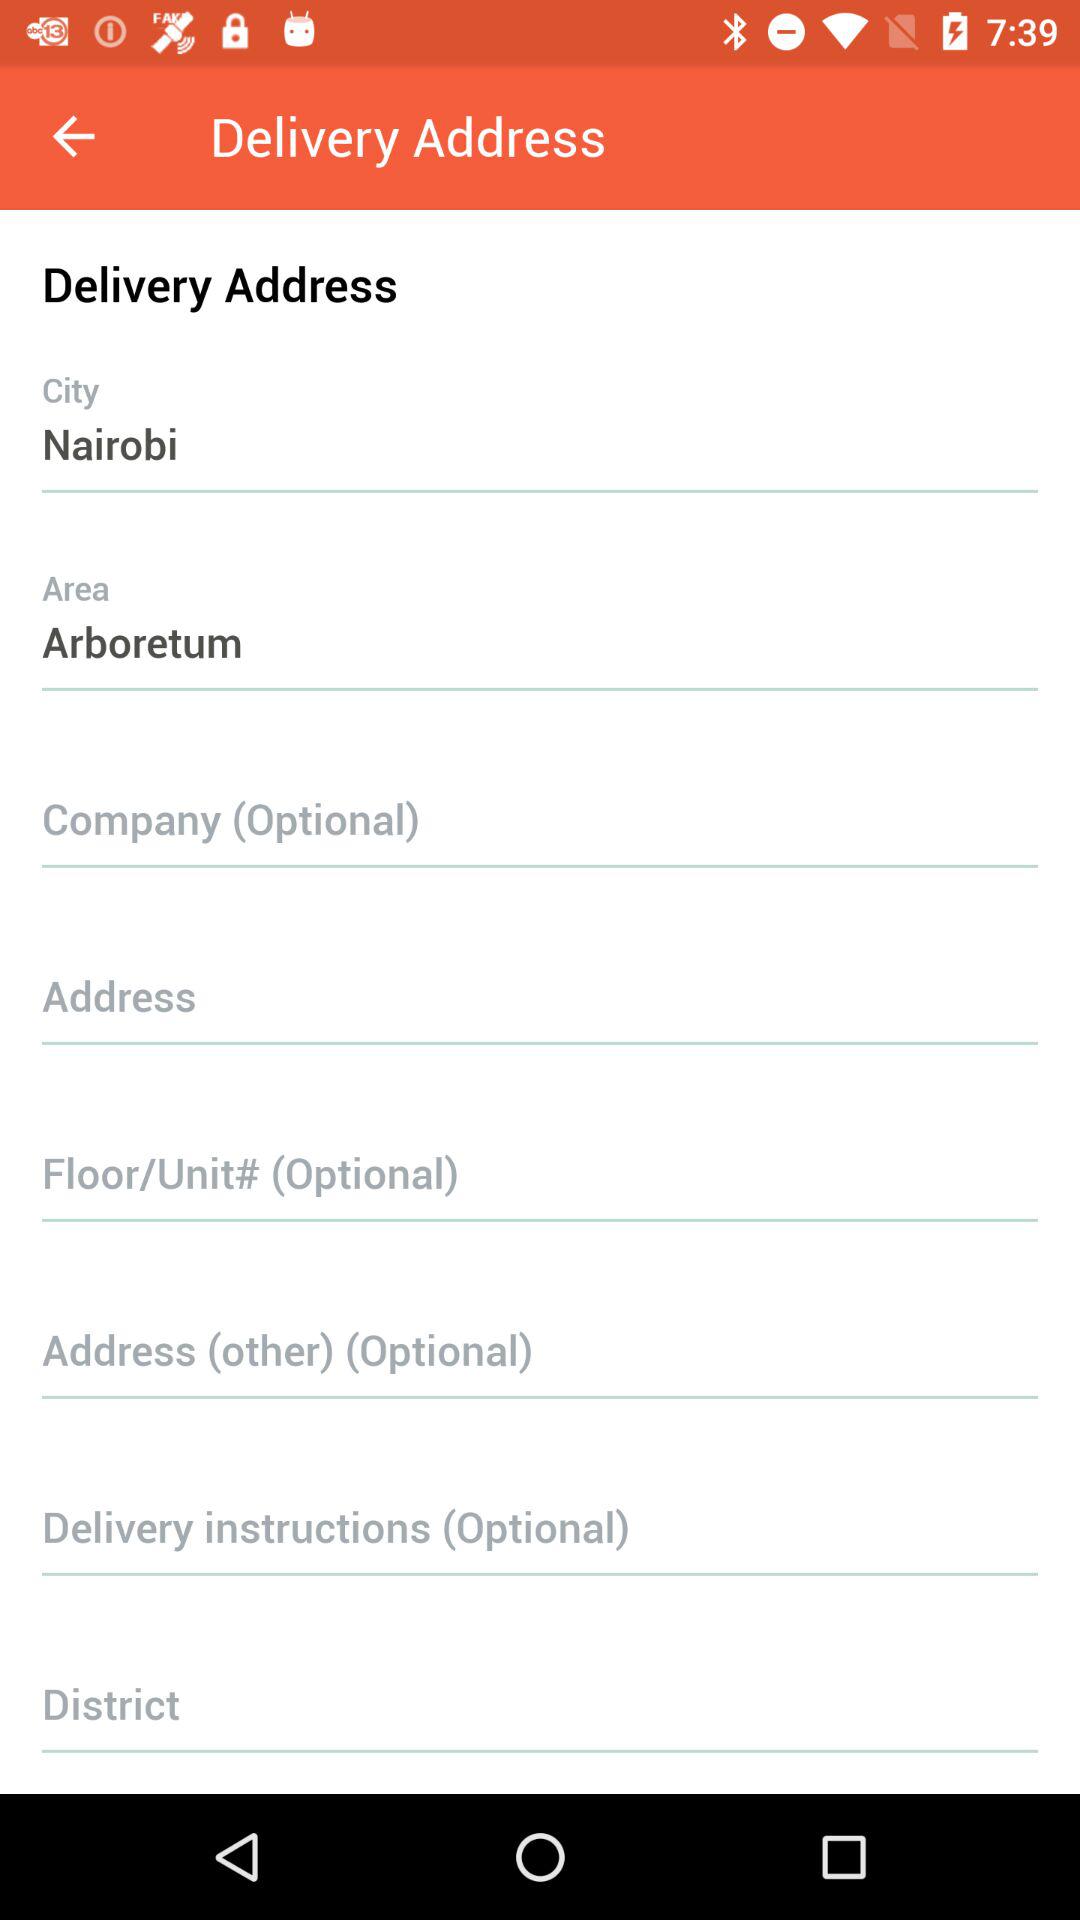  I want to click on scroll until nairobi item, so click(540, 404).